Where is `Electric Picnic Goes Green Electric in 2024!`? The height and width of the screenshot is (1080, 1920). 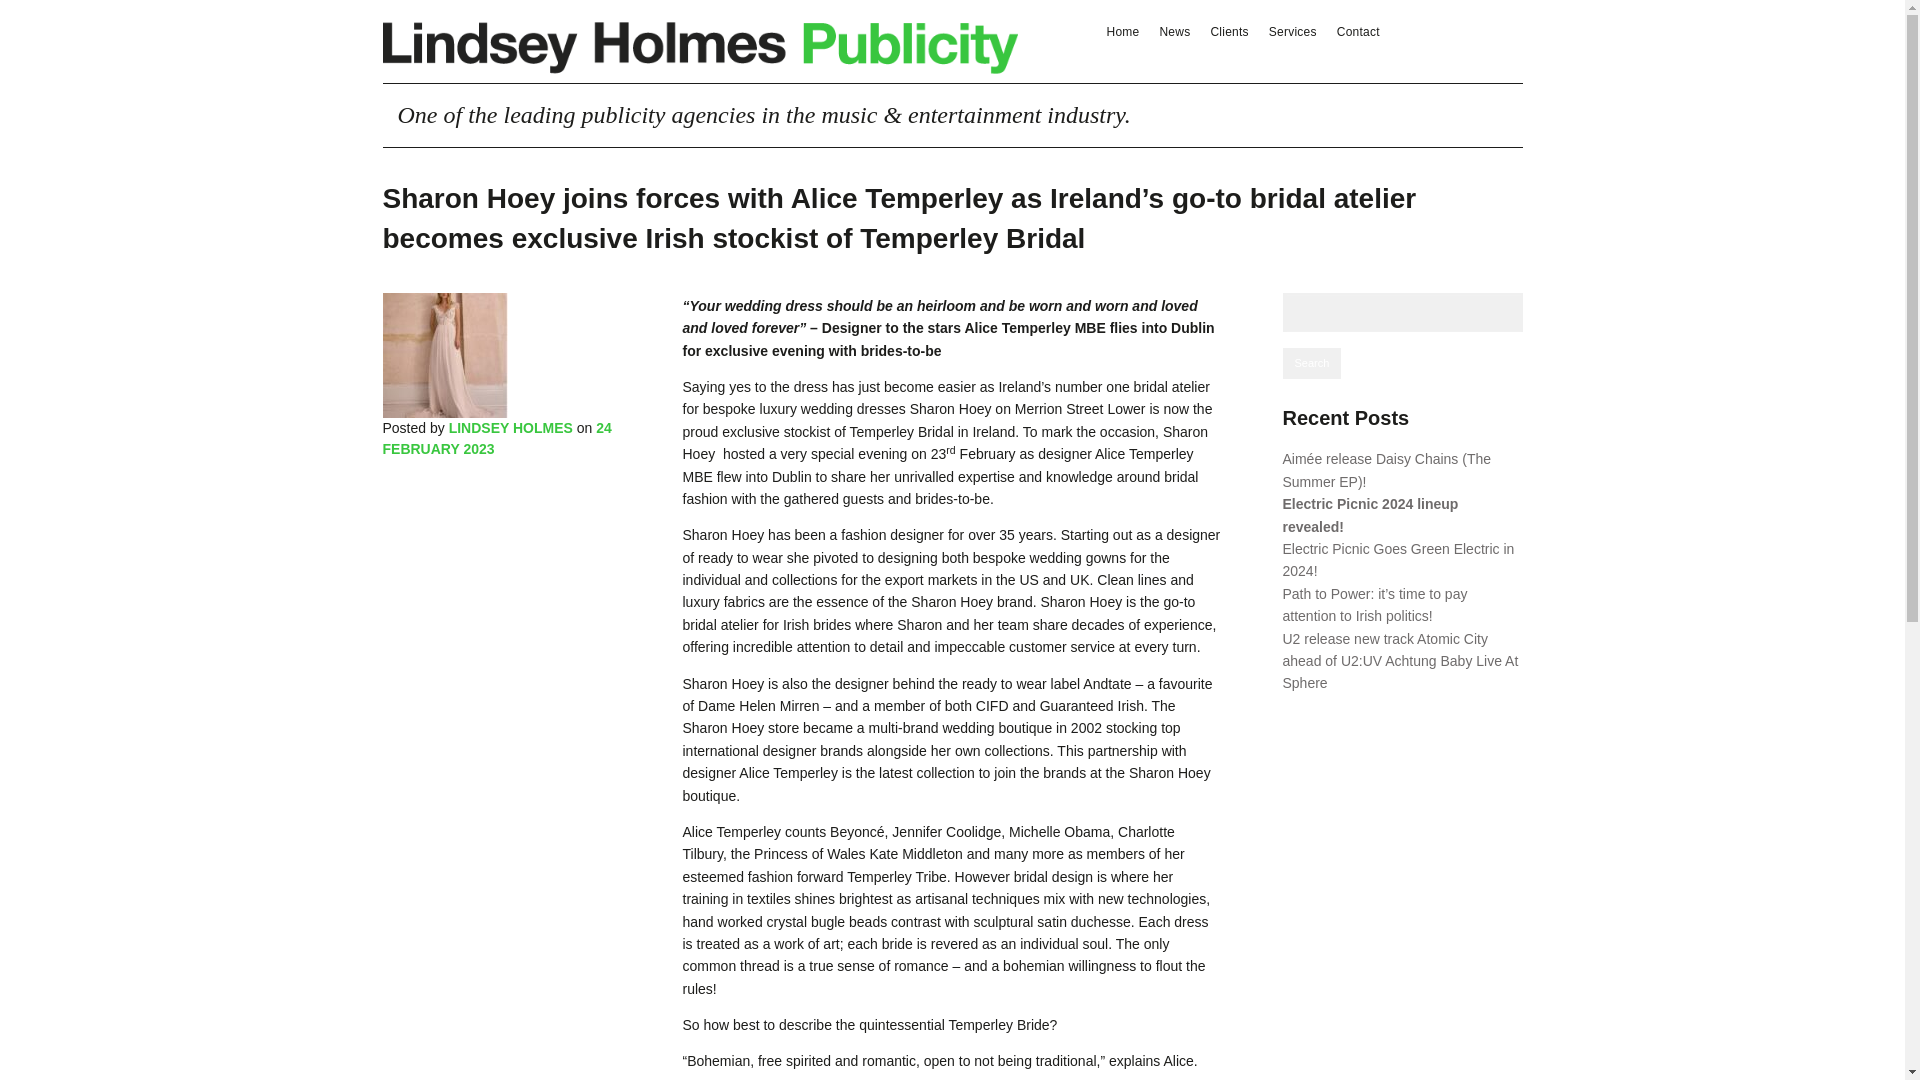 Electric Picnic Goes Green Electric in 2024! is located at coordinates (1398, 560).